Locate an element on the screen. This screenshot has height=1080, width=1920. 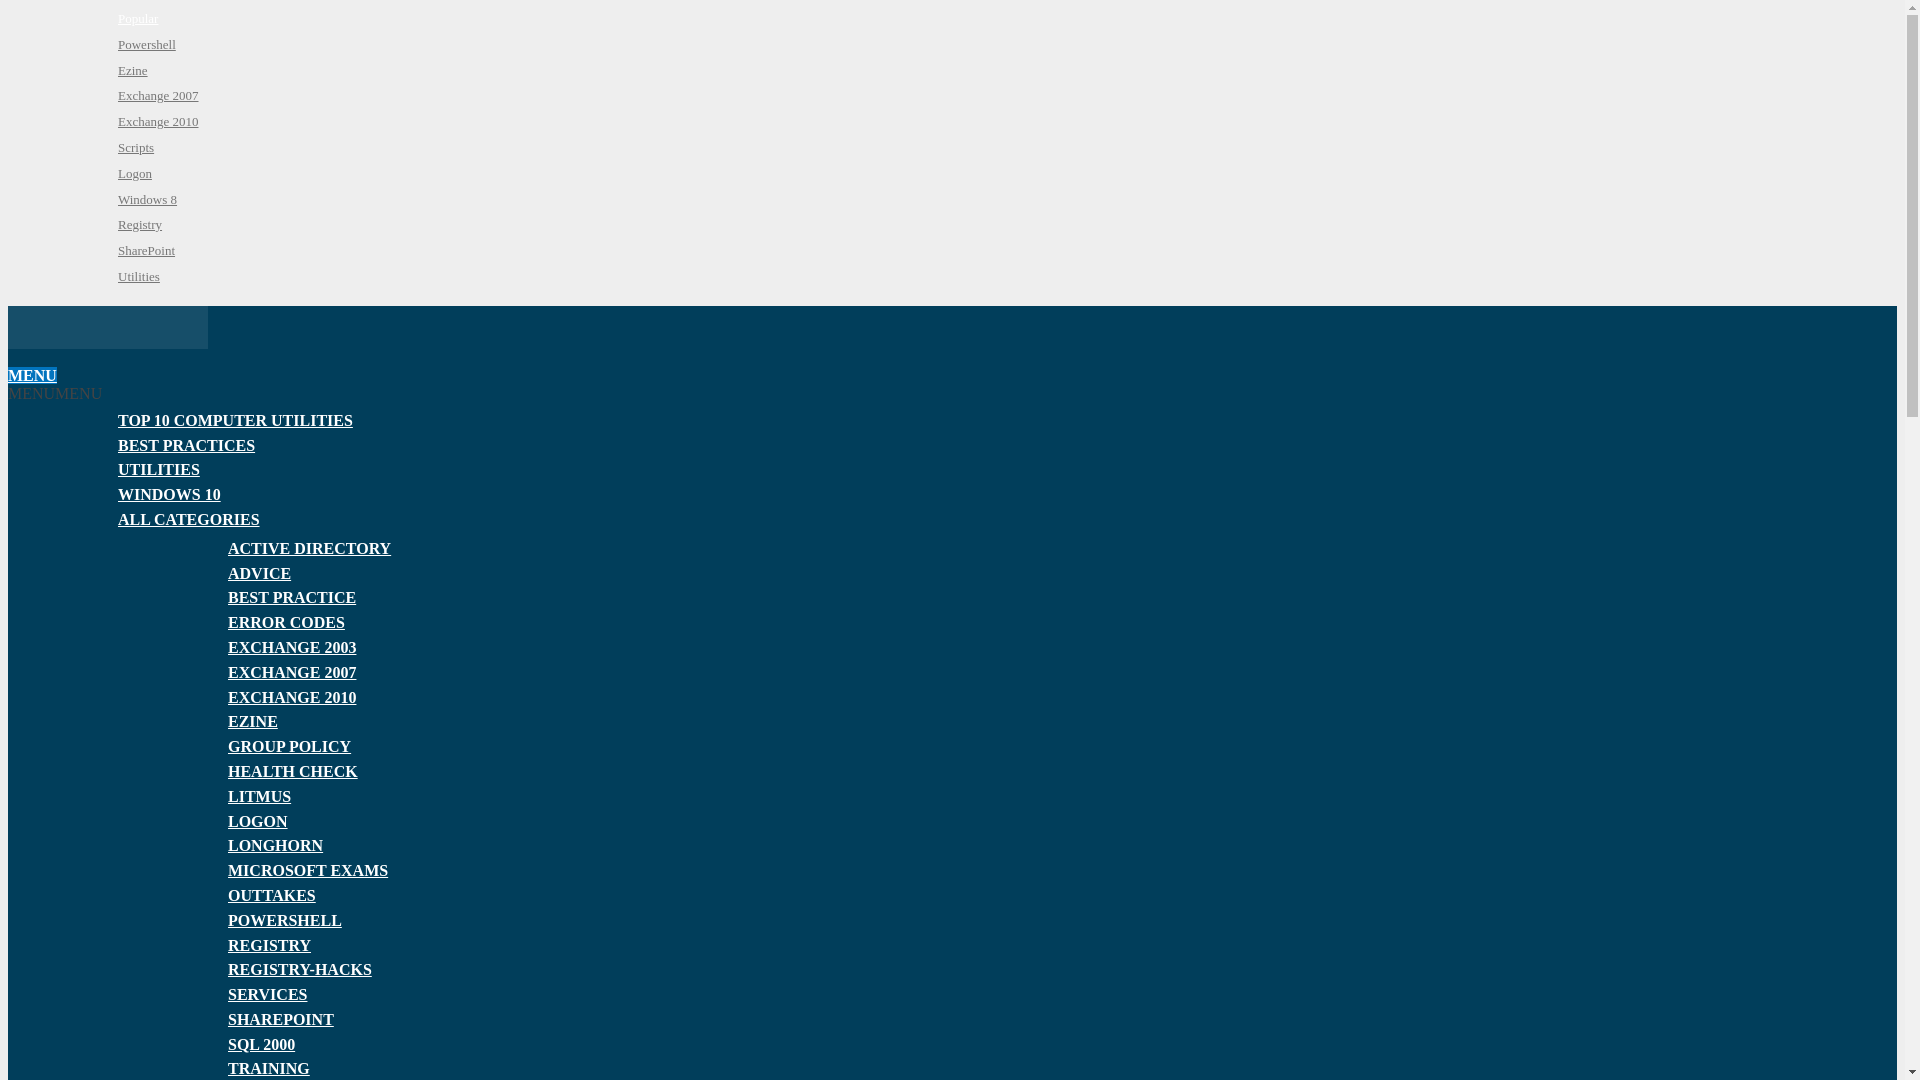
Logon is located at coordinates (134, 174).